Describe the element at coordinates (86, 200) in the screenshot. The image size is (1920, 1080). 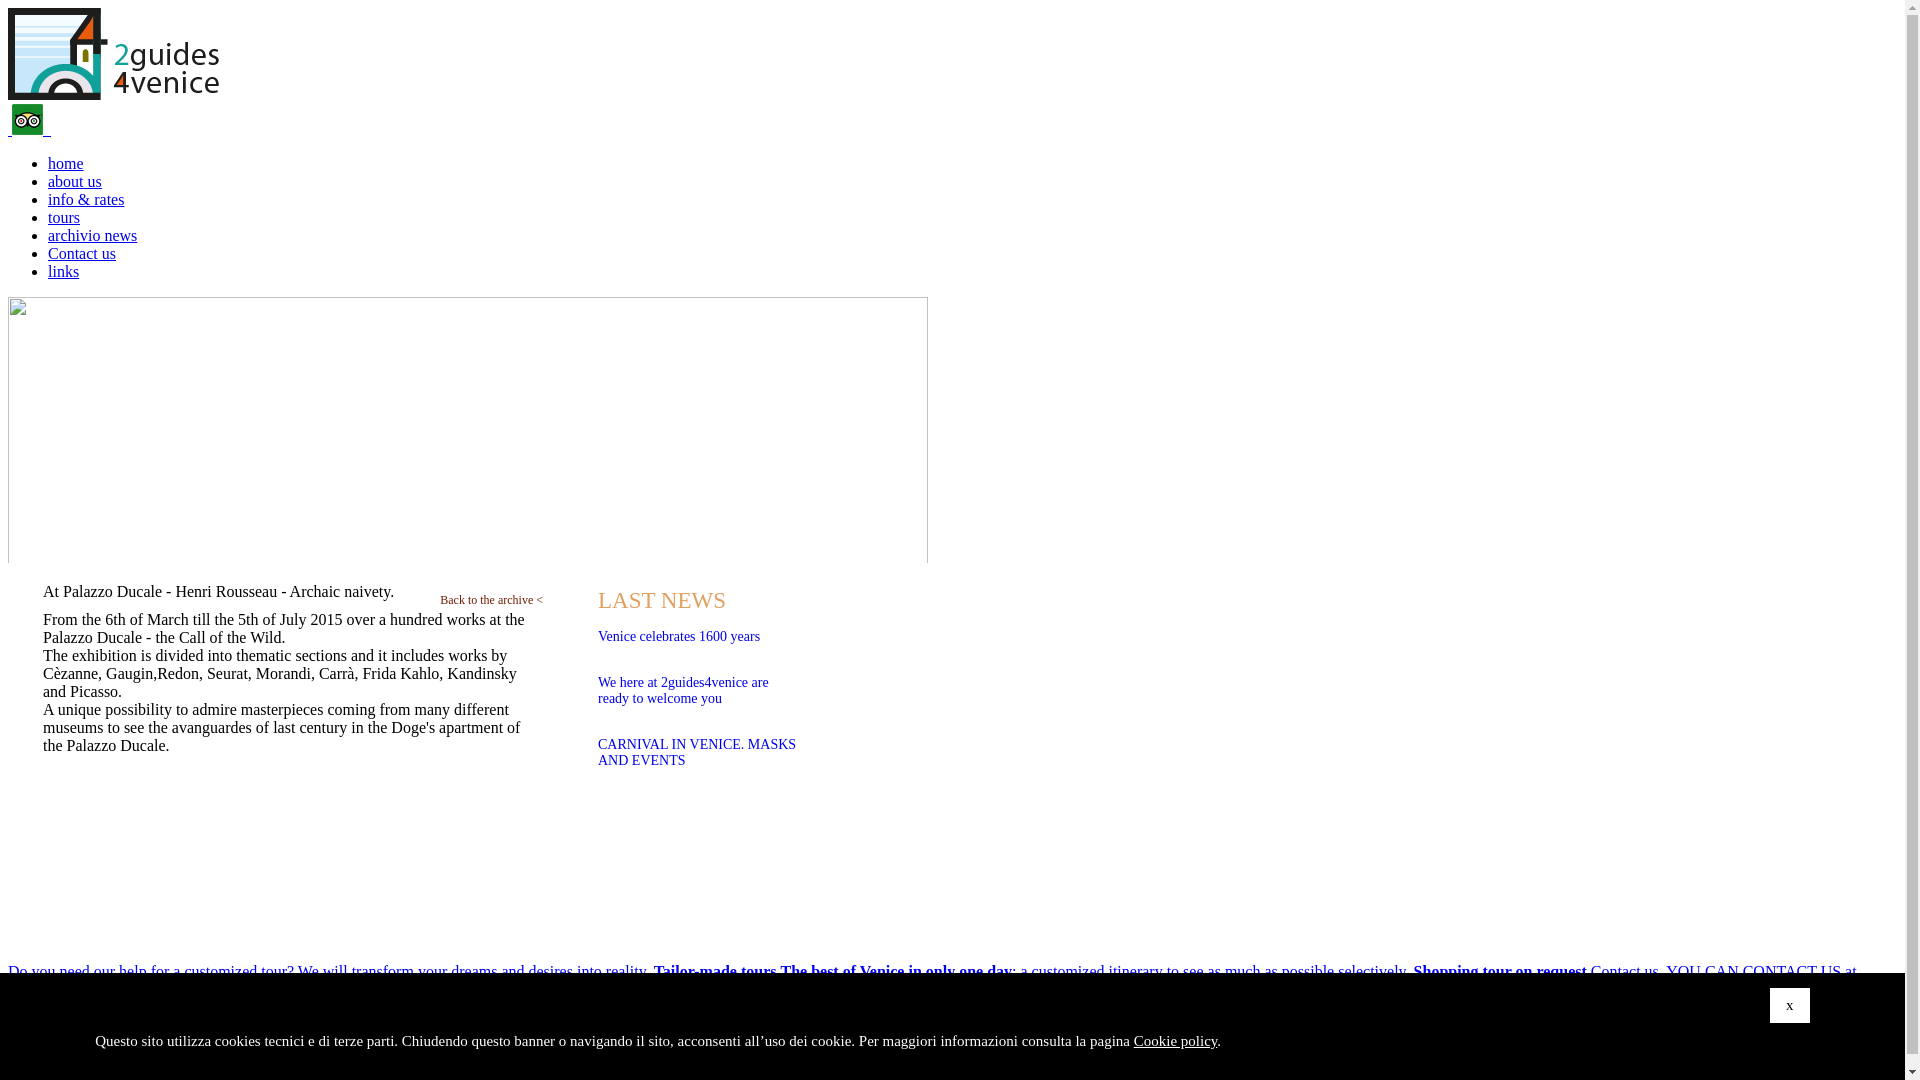
I see `info & rates` at that location.